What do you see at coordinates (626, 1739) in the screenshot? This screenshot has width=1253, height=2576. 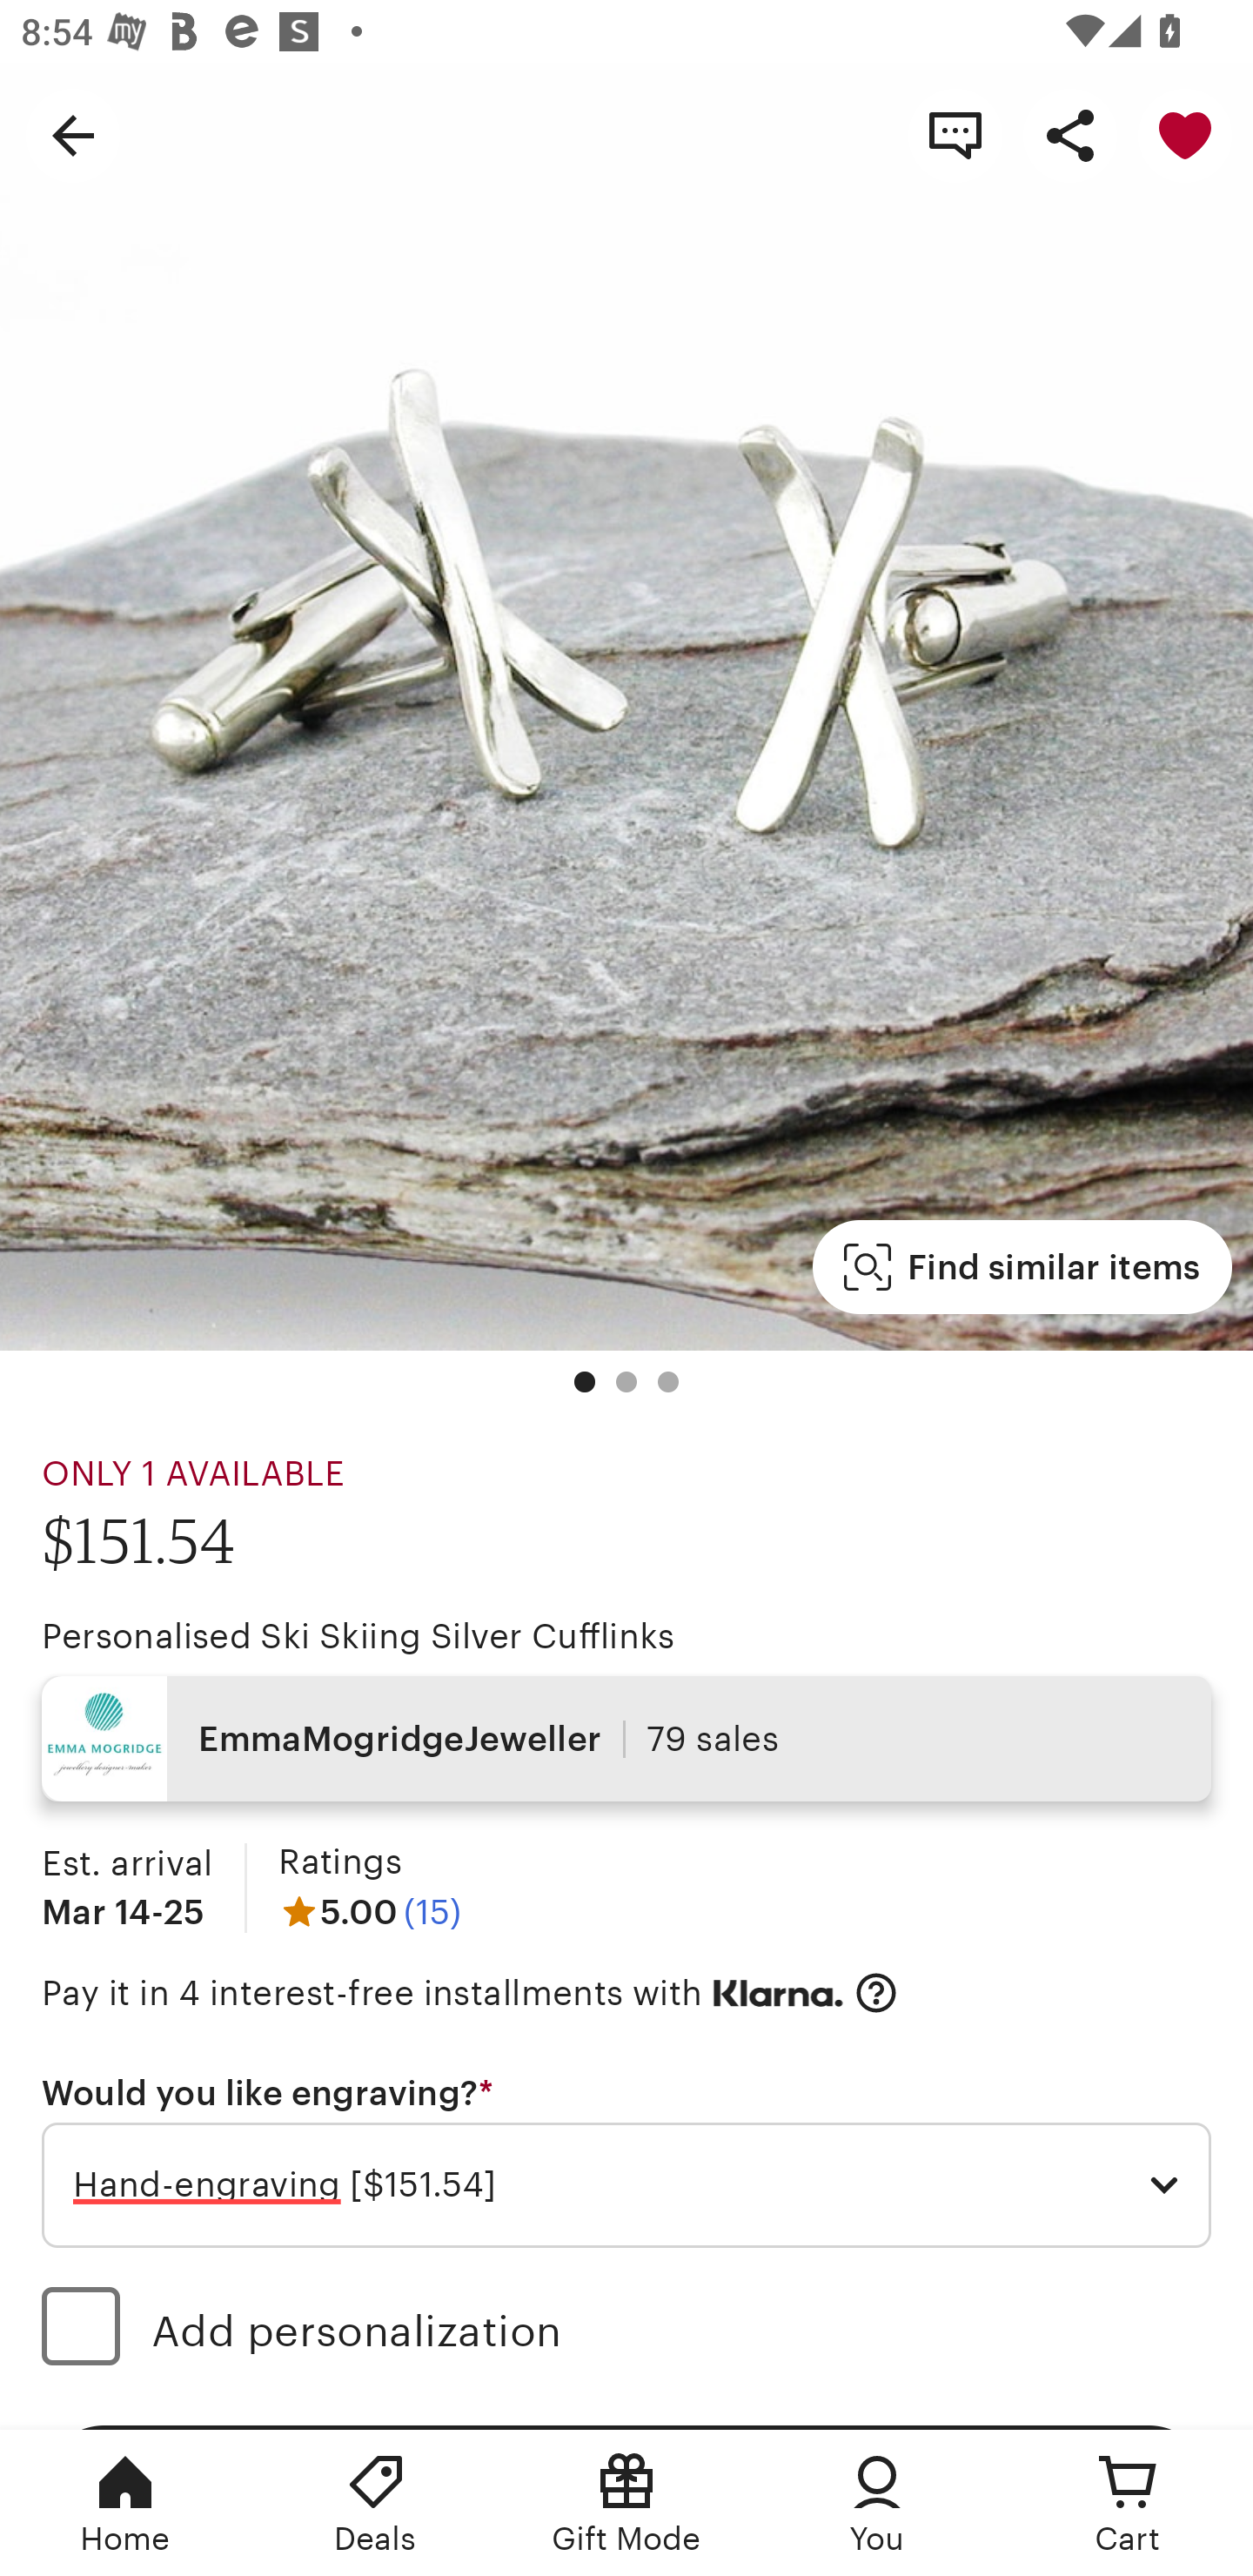 I see `EmmaMogridgeJeweller 79 sales` at bounding box center [626, 1739].